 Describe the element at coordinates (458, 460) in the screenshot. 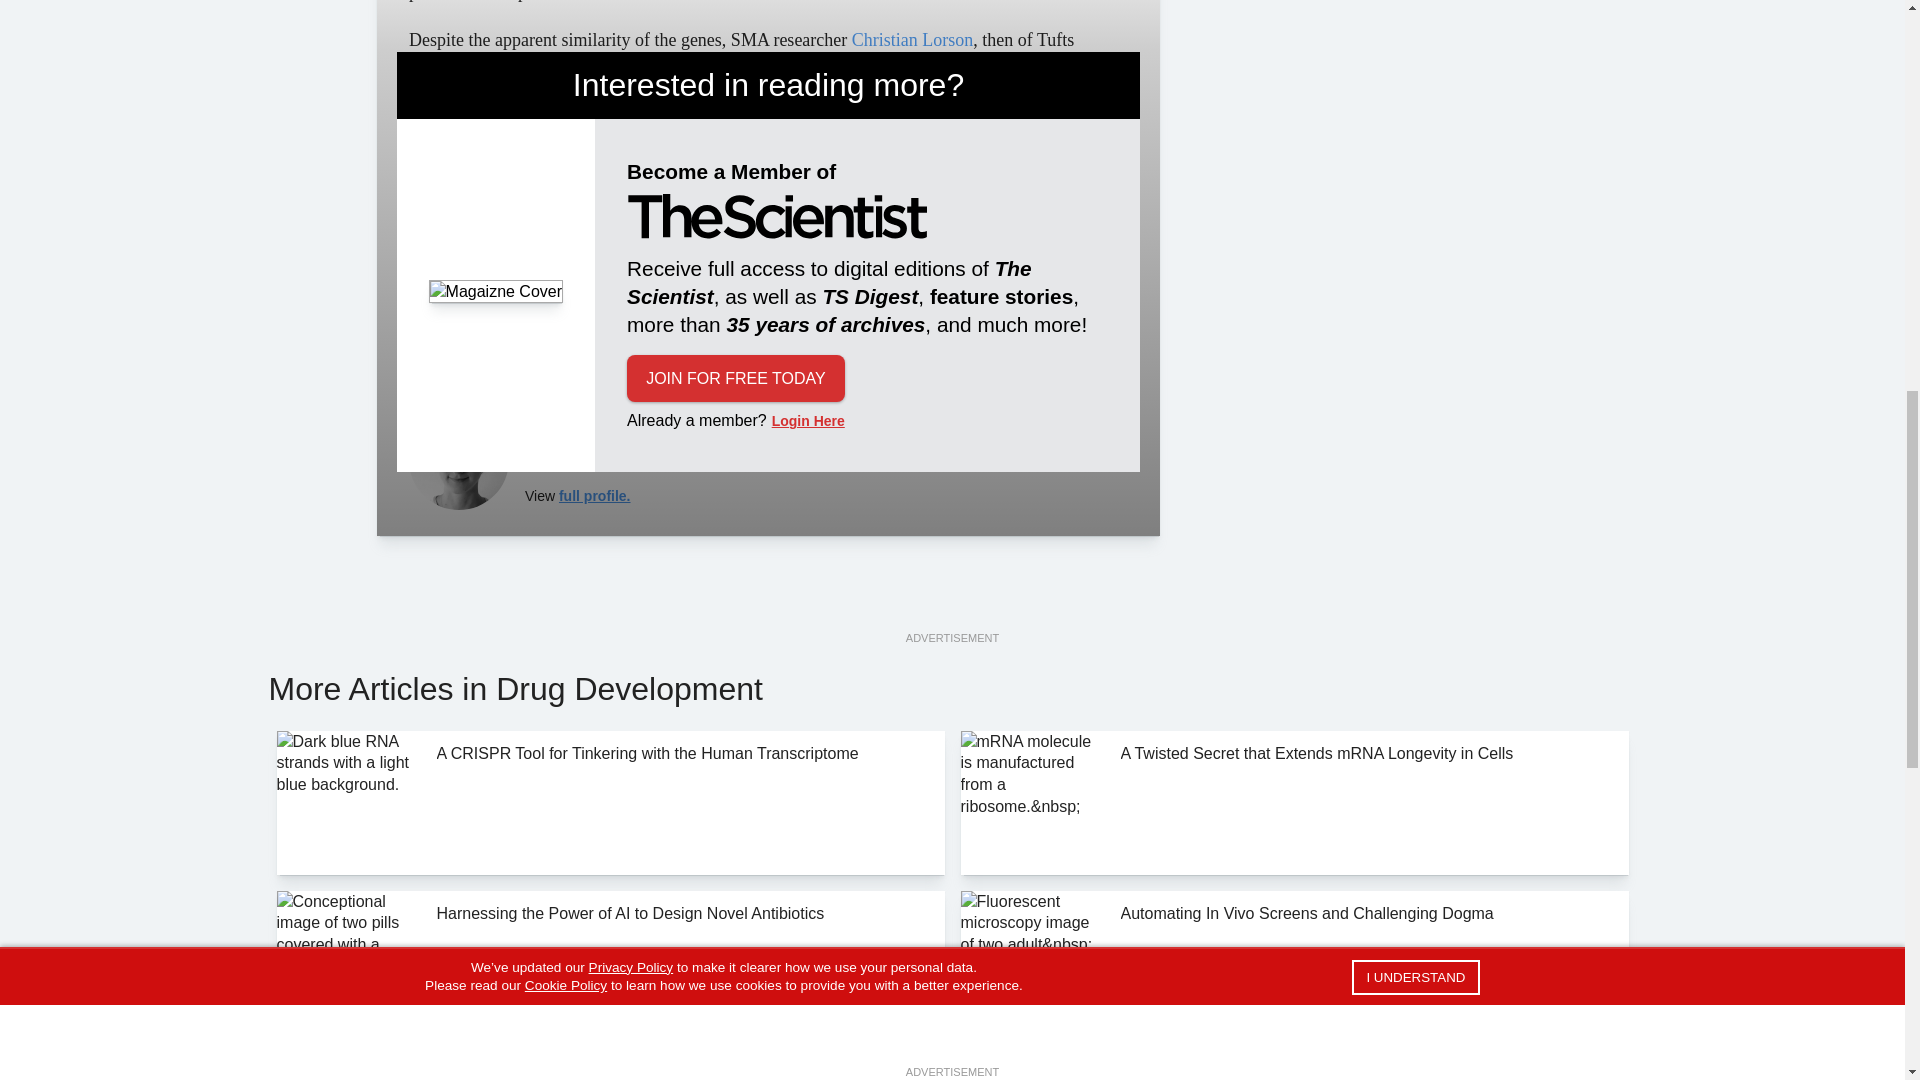

I see `Catherine Offord` at that location.